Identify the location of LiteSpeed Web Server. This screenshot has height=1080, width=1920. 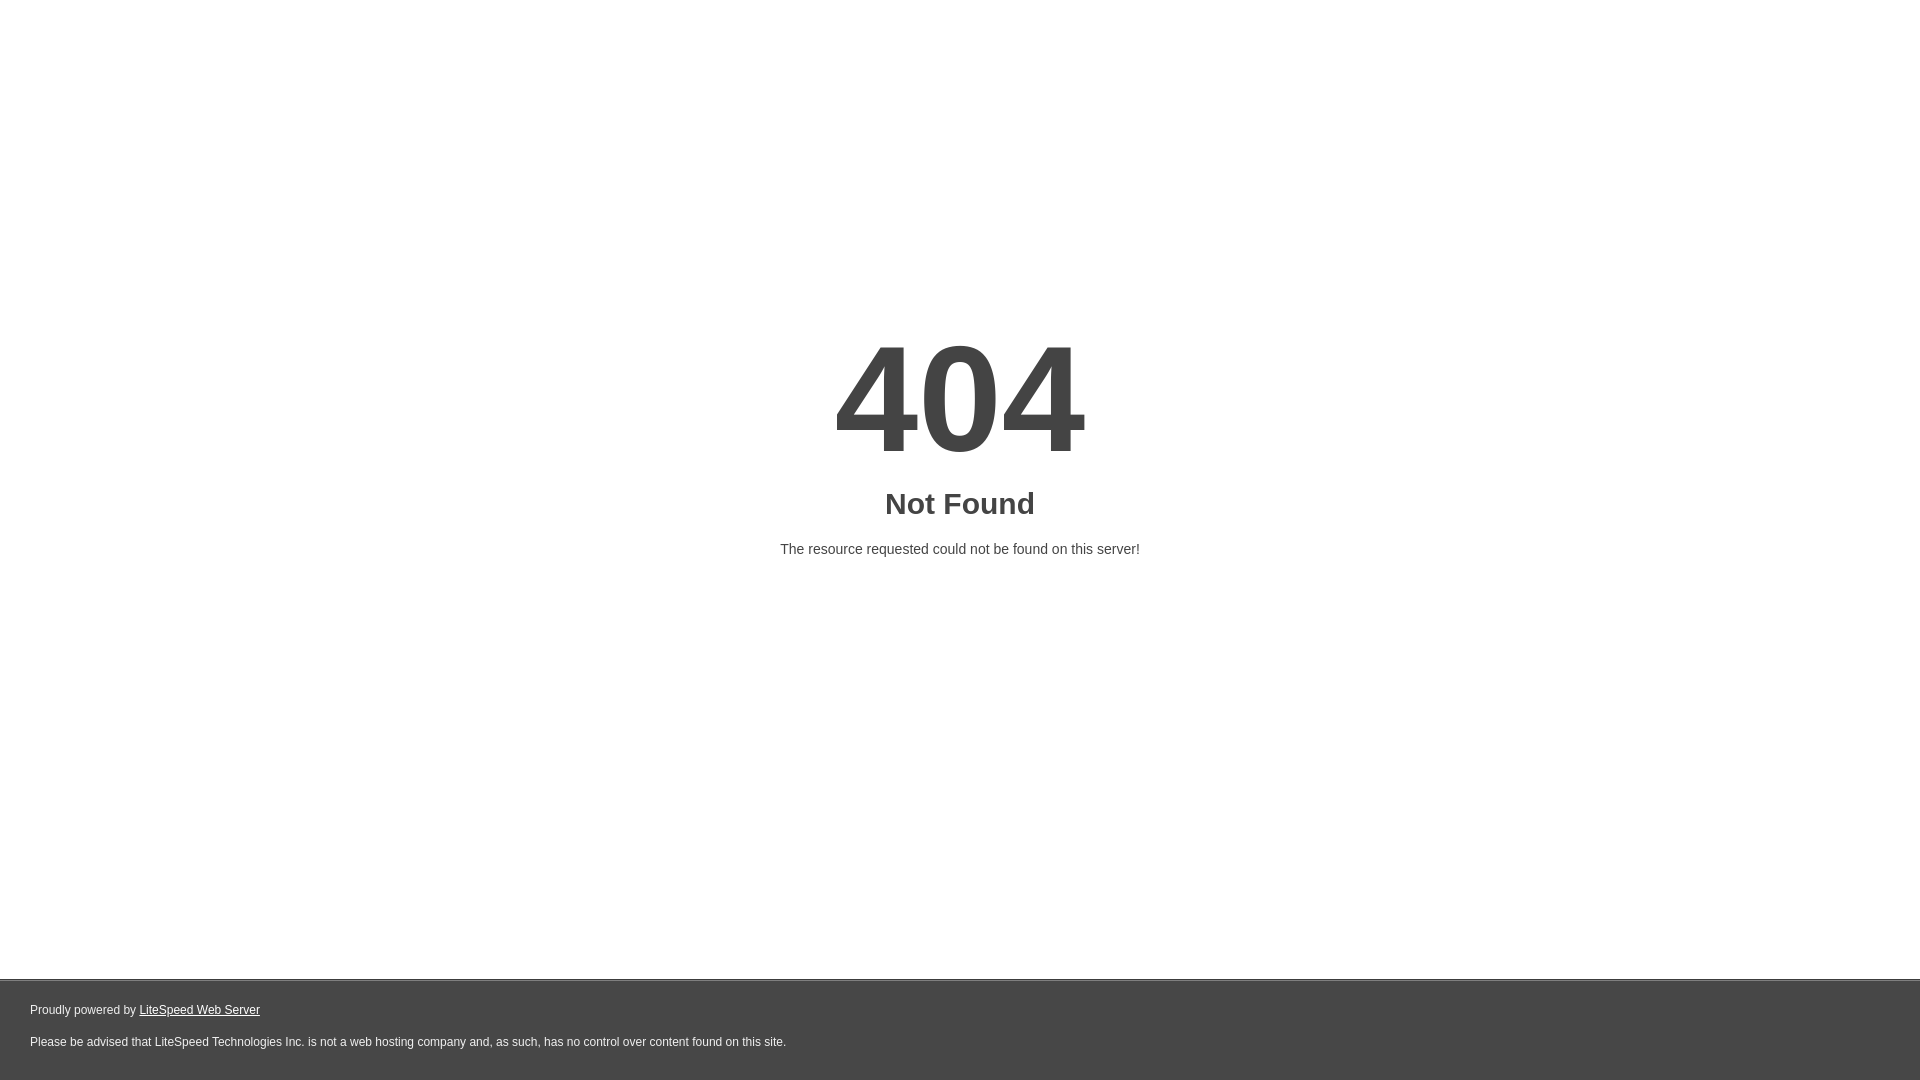
(200, 1010).